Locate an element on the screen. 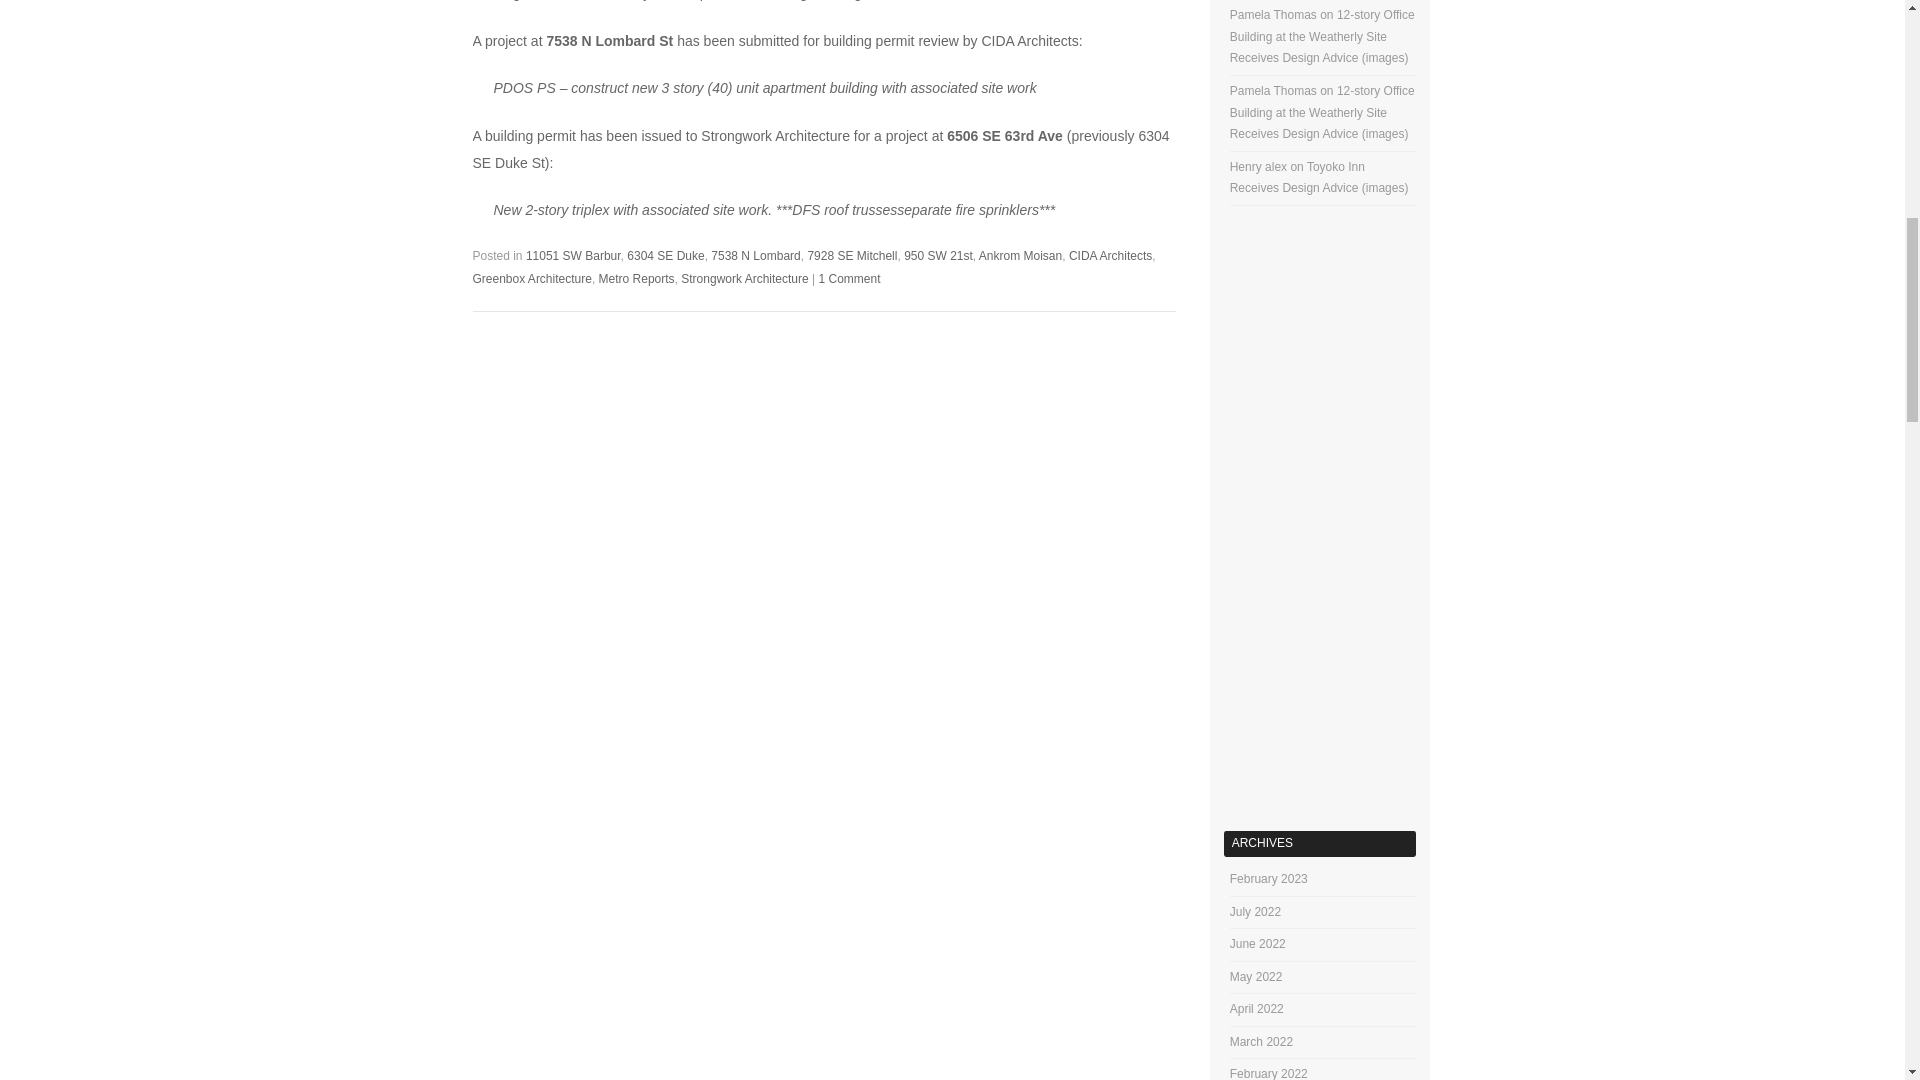  July 2022 is located at coordinates (1255, 910).